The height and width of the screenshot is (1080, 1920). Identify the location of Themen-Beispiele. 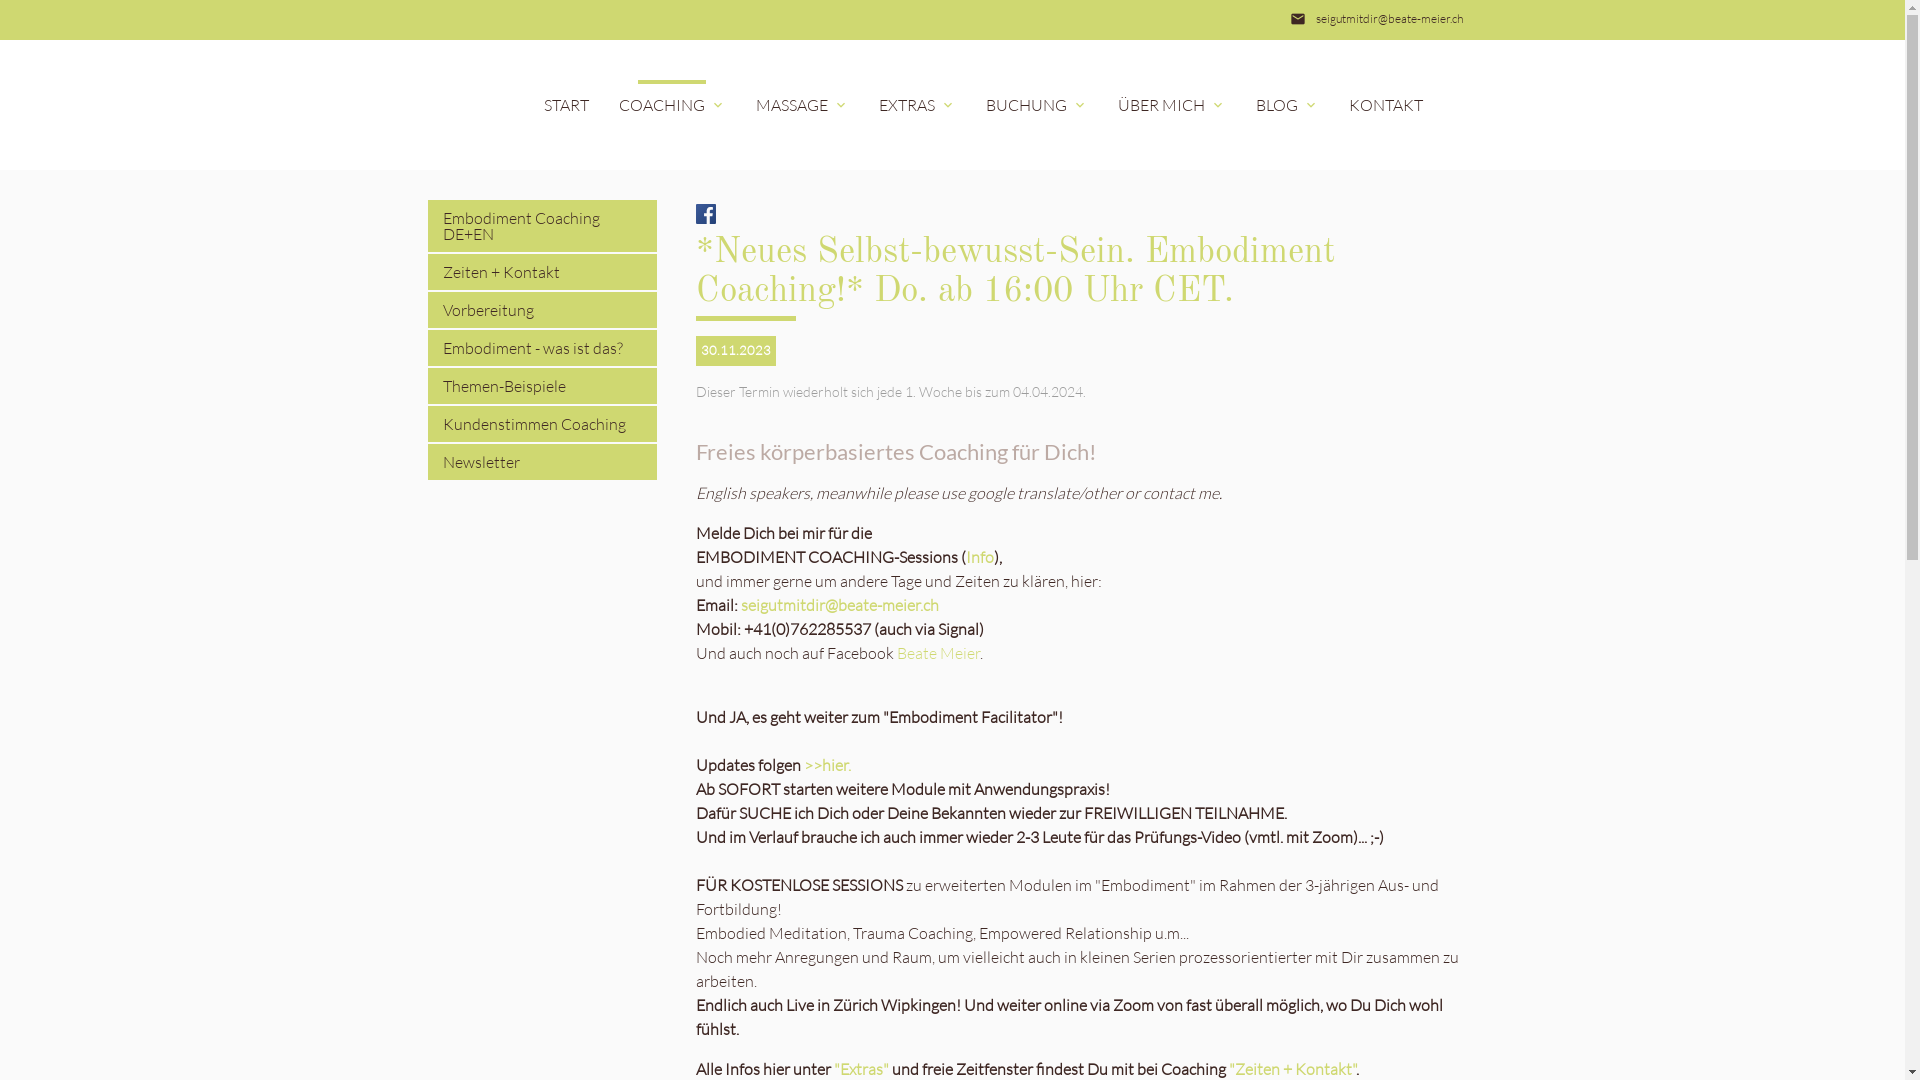
(543, 386).